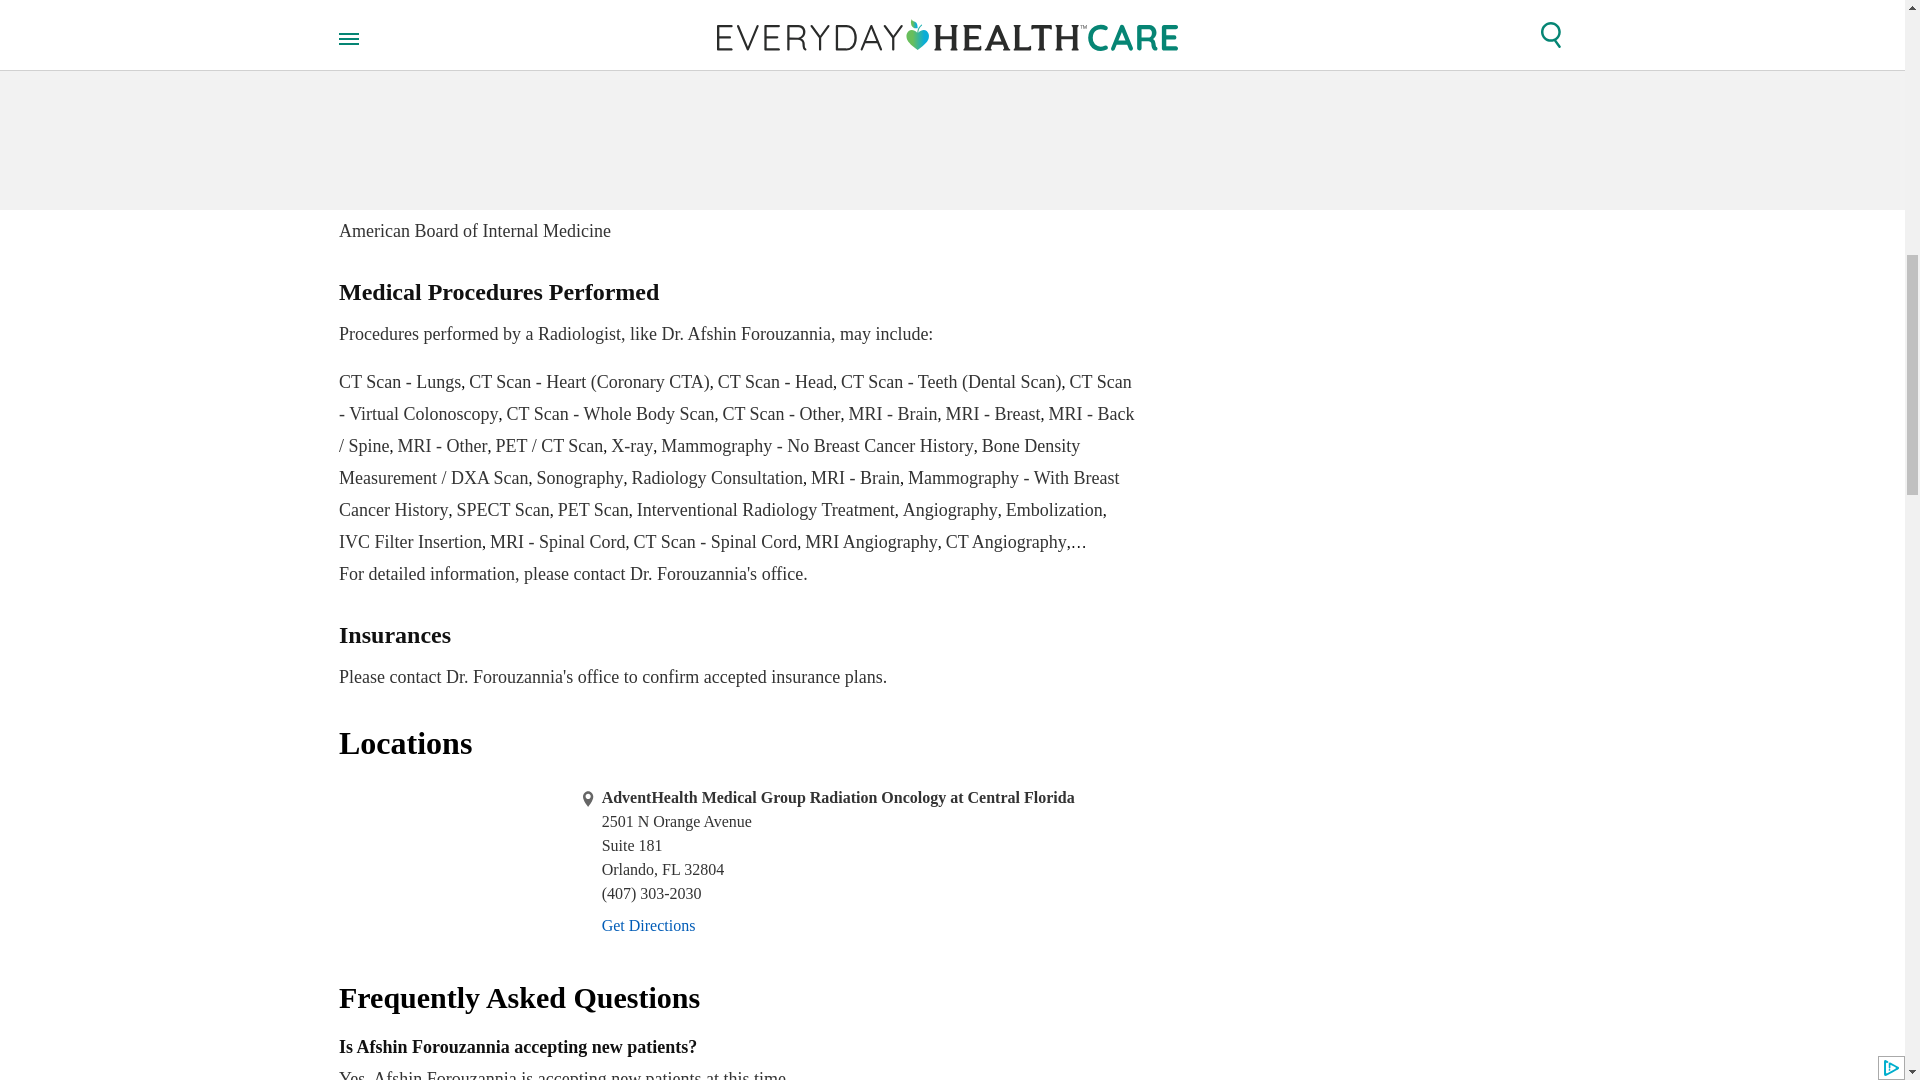 The image size is (1920, 1080). Describe the element at coordinates (400, 382) in the screenshot. I see `CT Scan - Lungs` at that location.